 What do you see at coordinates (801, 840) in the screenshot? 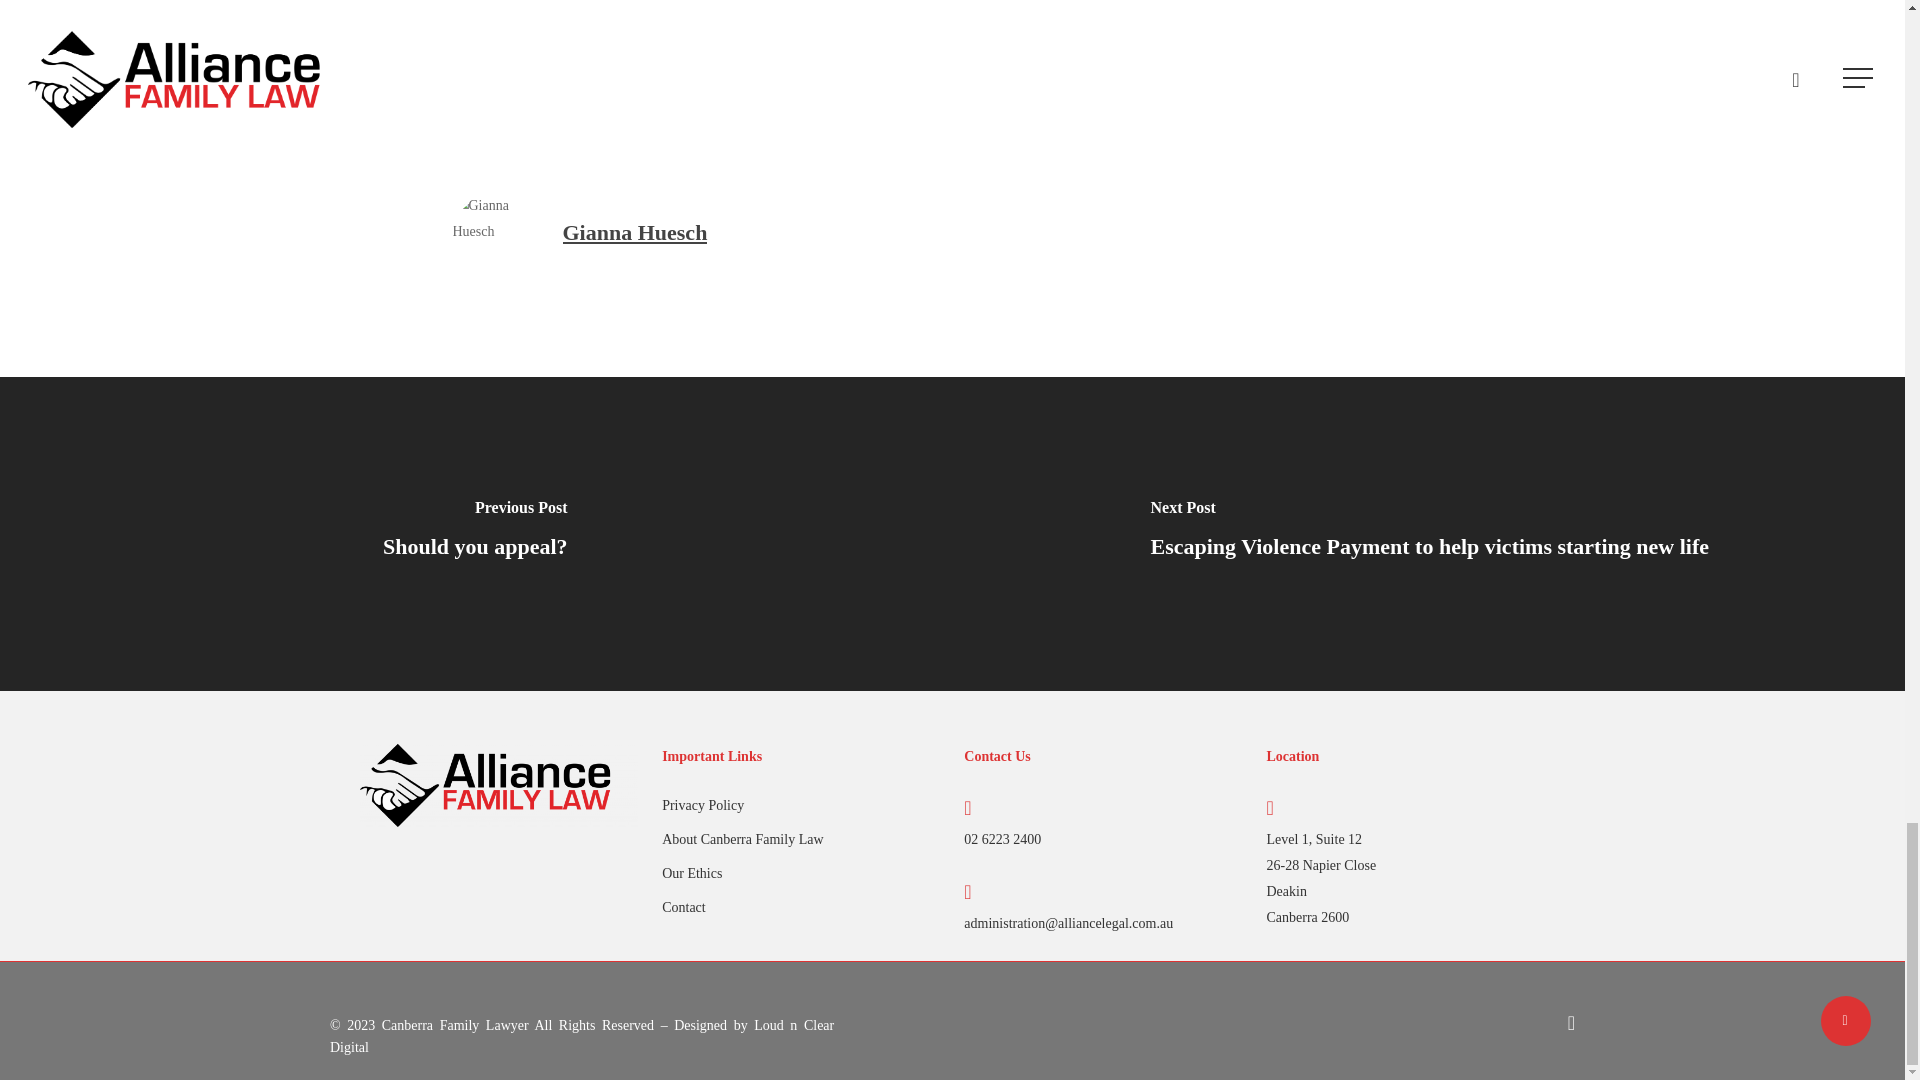
I see `About Canberra Family Law` at bounding box center [801, 840].